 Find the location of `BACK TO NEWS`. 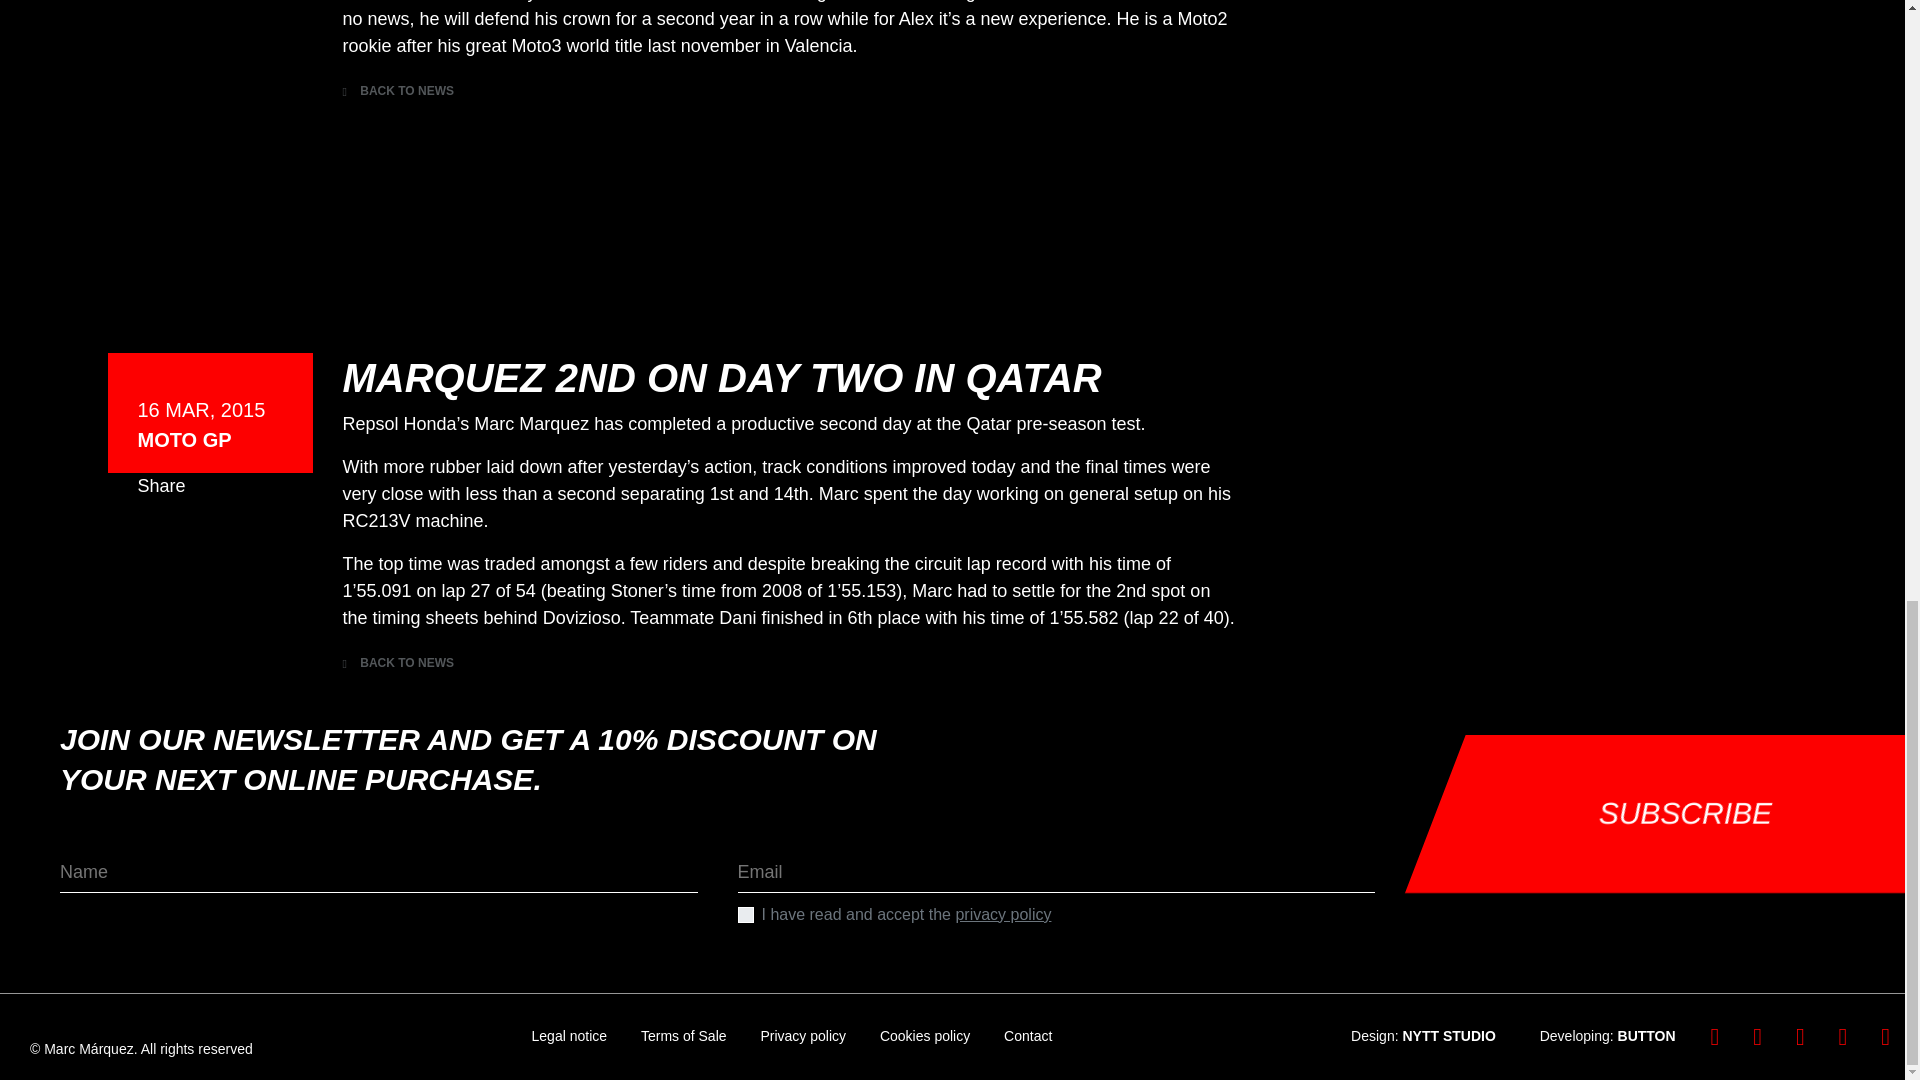

BACK TO NEWS is located at coordinates (397, 662).